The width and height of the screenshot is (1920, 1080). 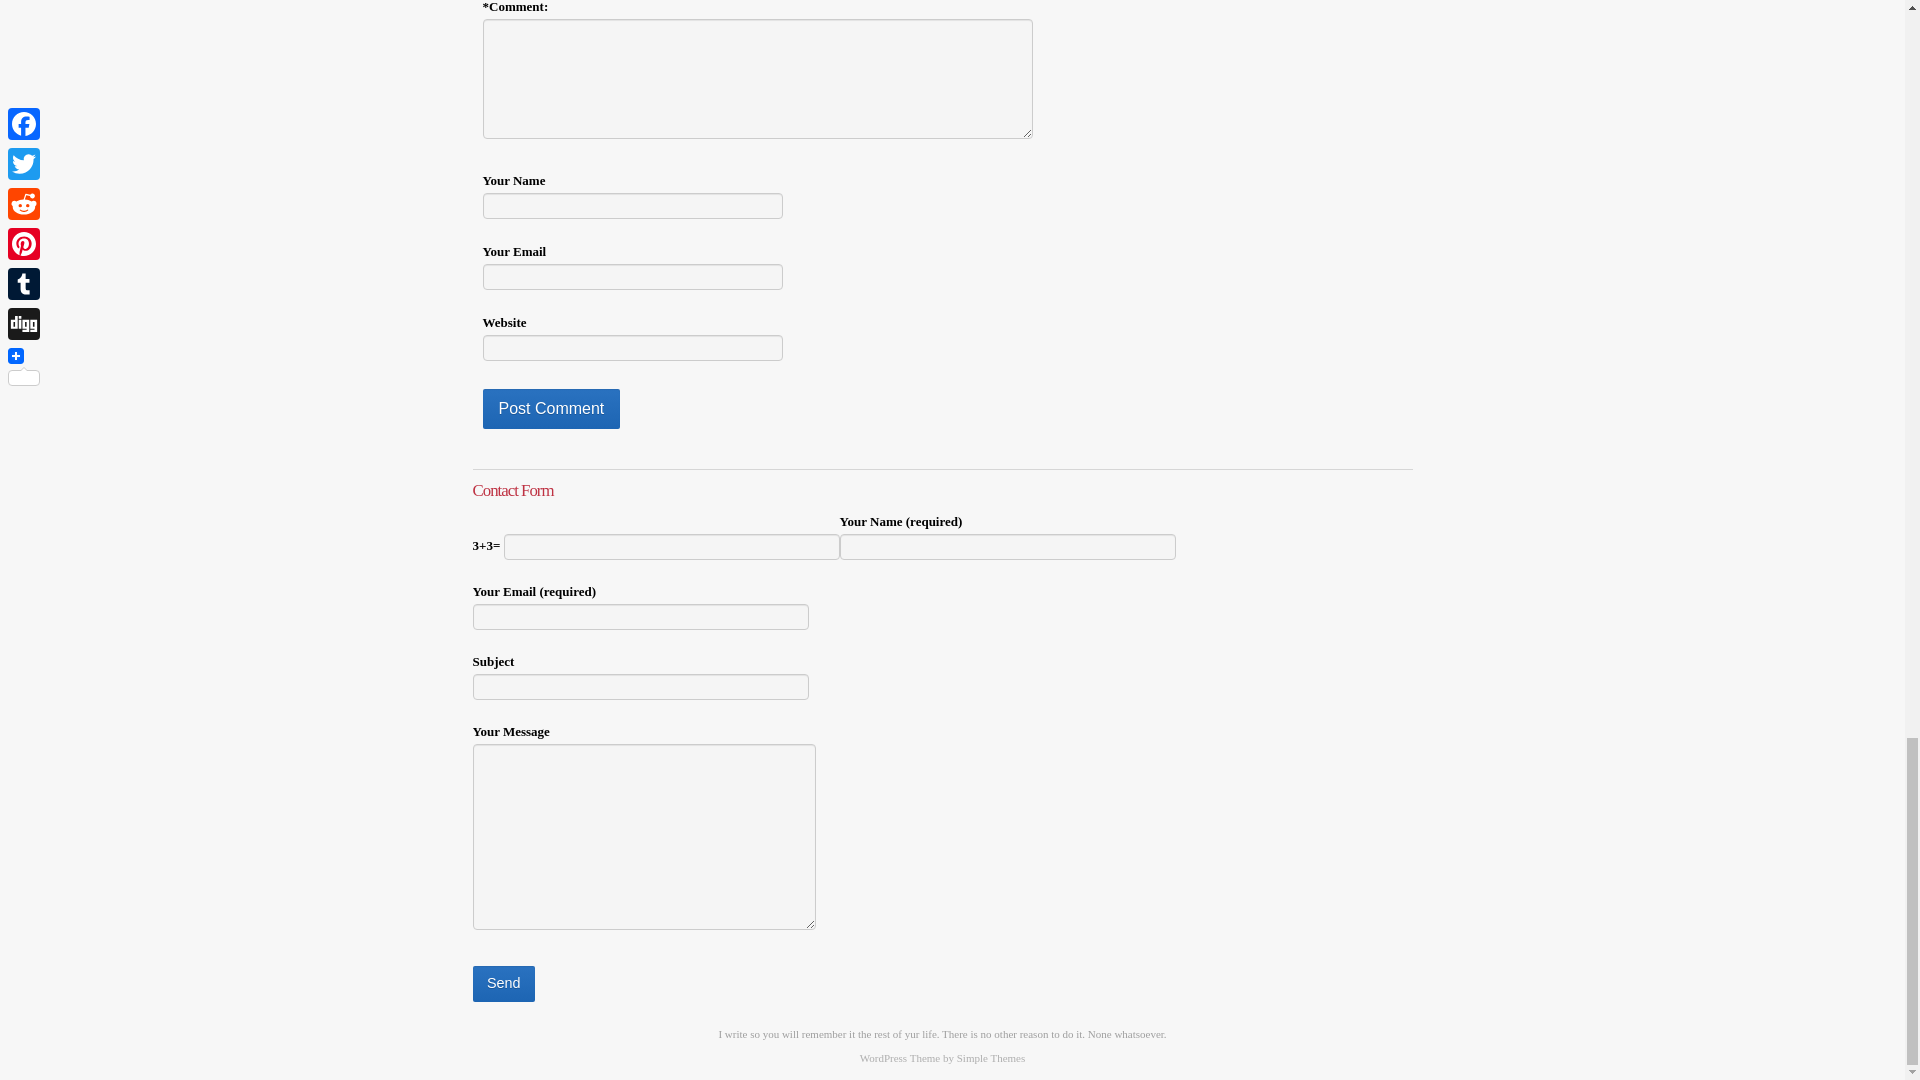 What do you see at coordinates (502, 984) in the screenshot?
I see `Send` at bounding box center [502, 984].